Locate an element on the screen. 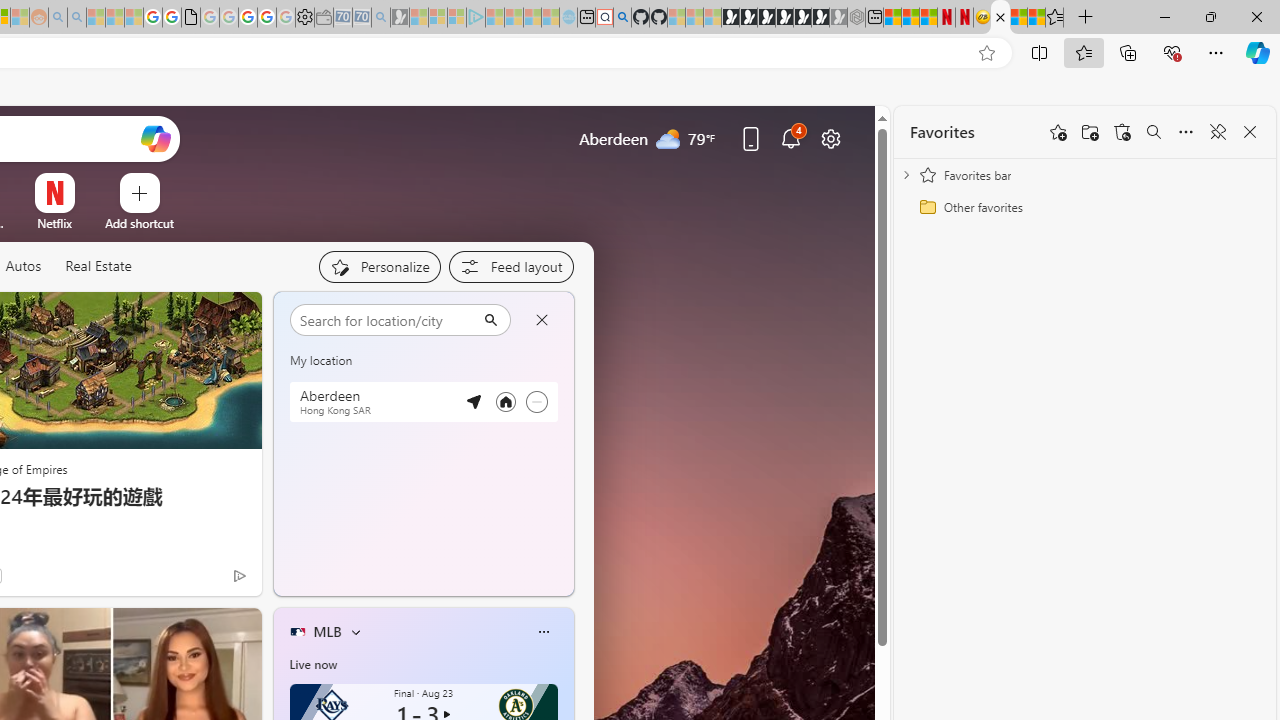 The height and width of the screenshot is (720, 1280). next is located at coordinates (564, 444).